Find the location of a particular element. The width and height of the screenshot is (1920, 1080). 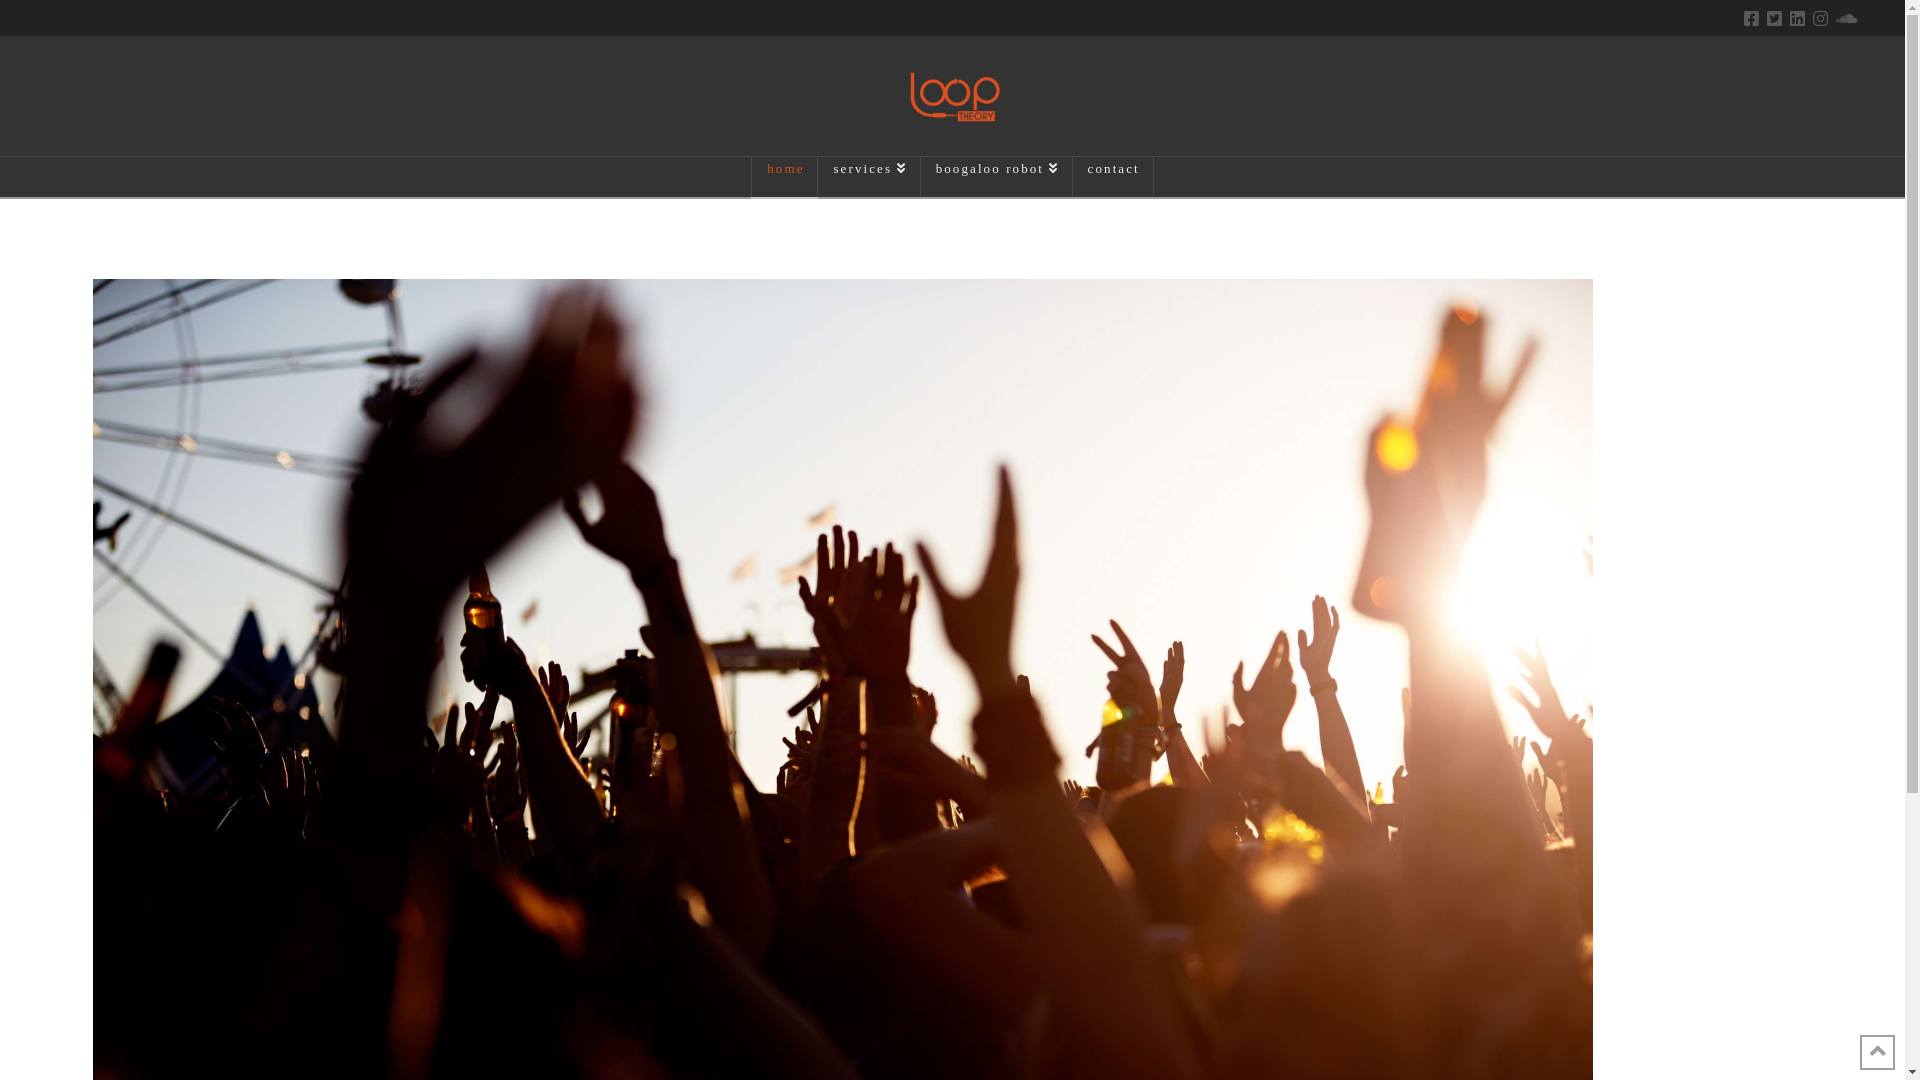

Facebook is located at coordinates (1752, 18).